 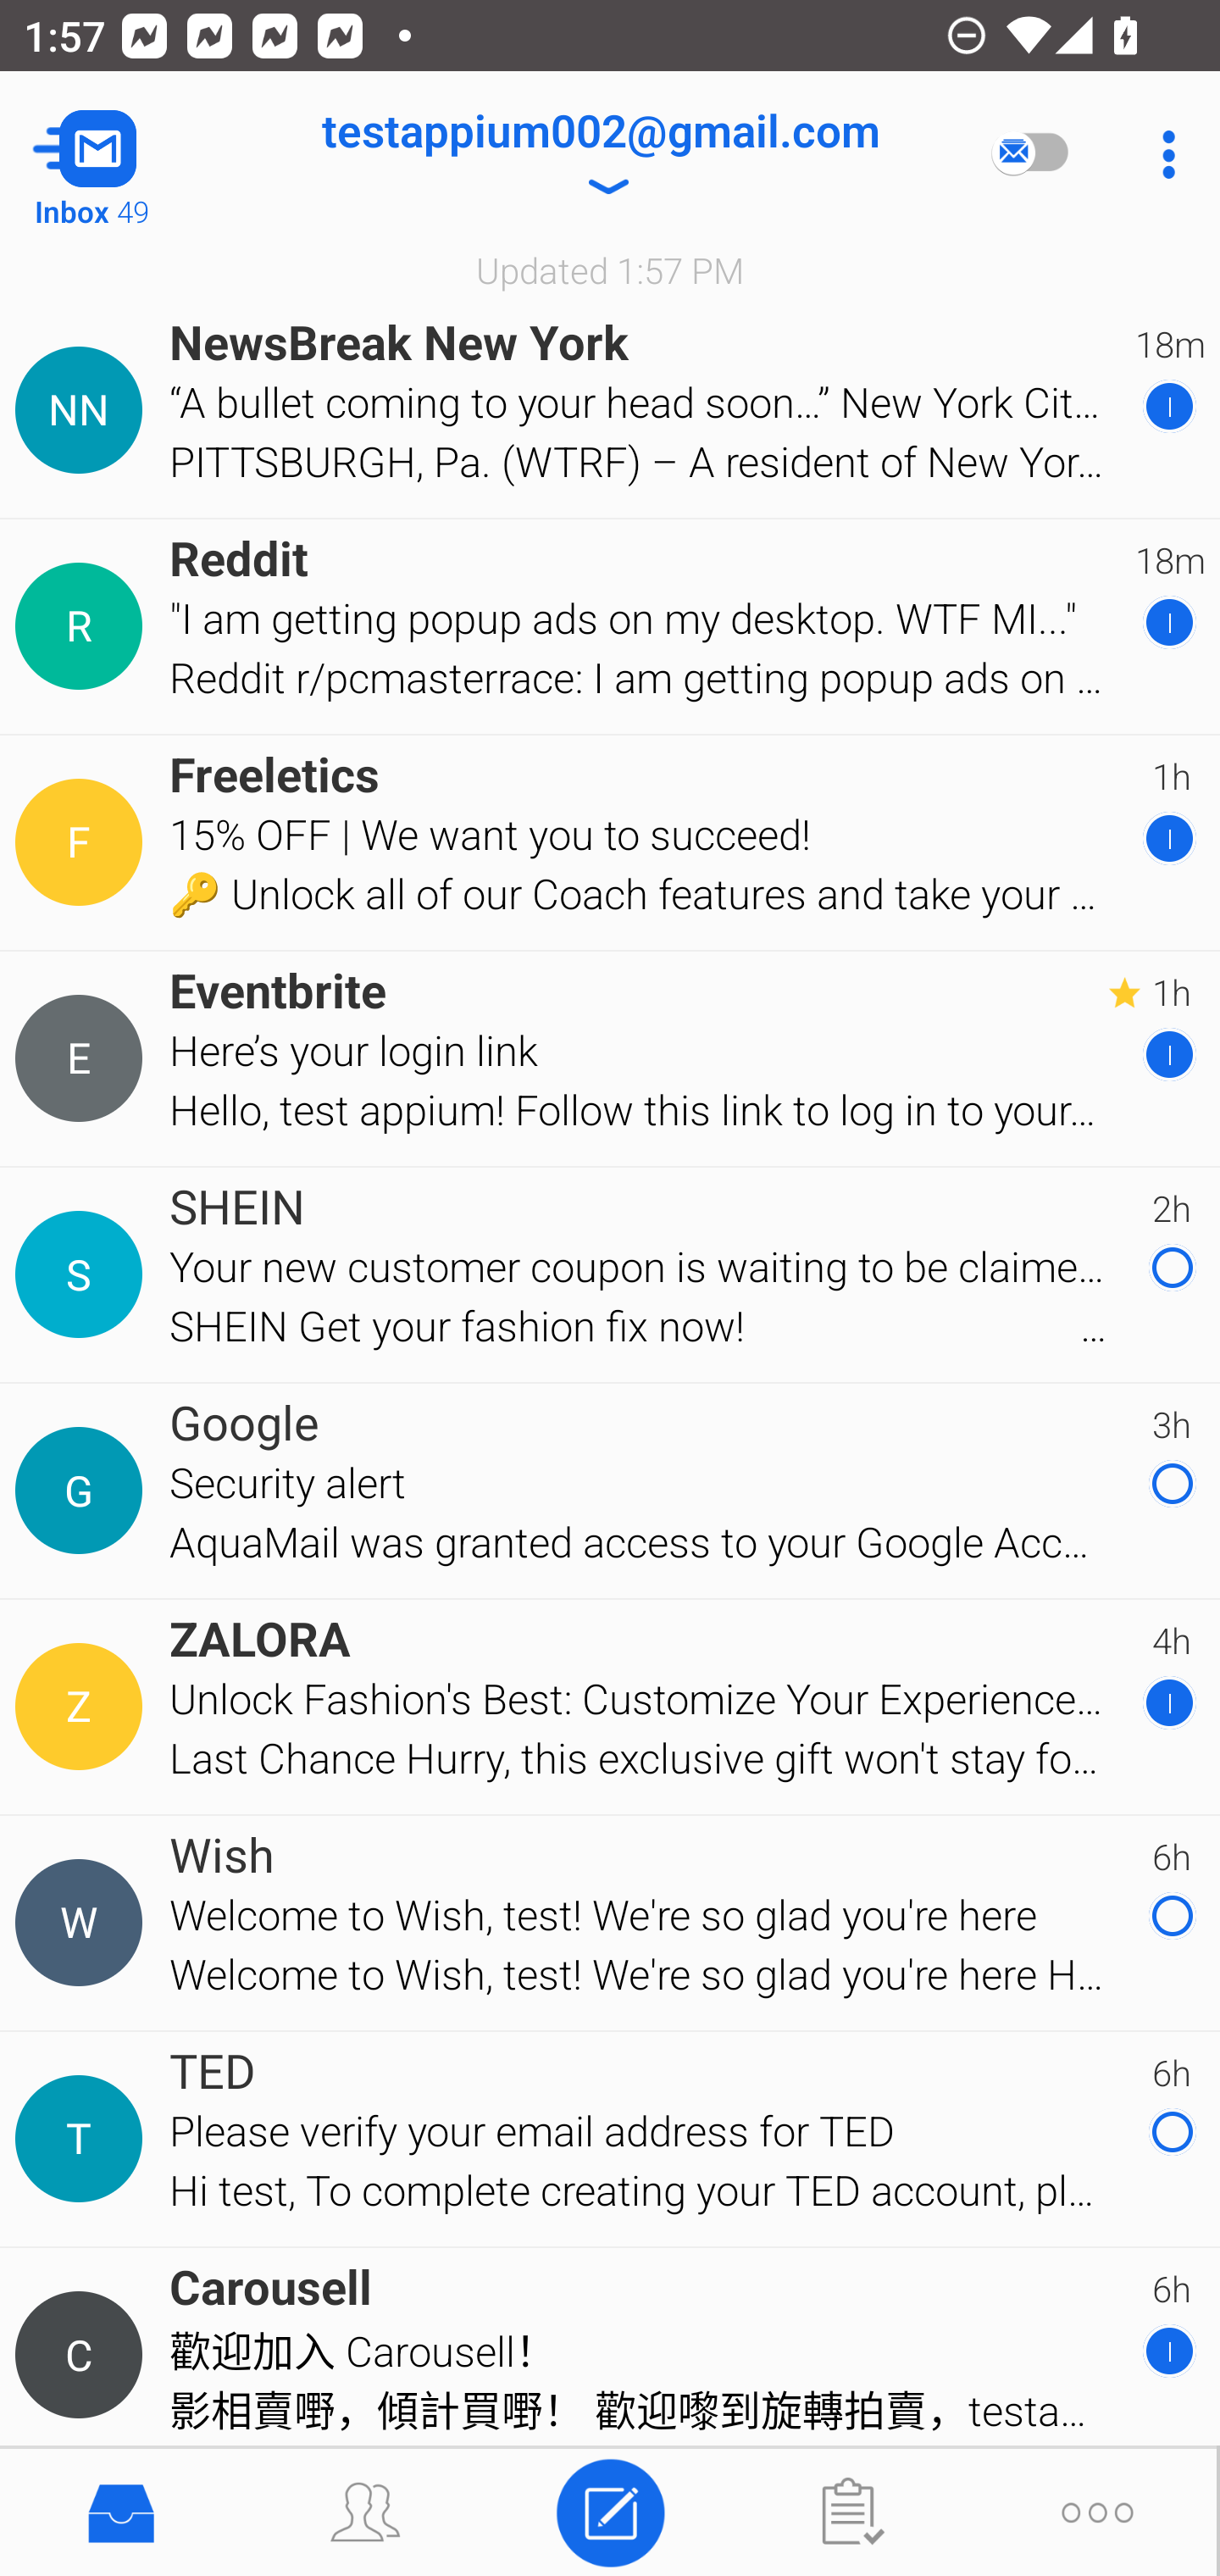 I want to click on Contact Details, so click(x=83, y=1274).